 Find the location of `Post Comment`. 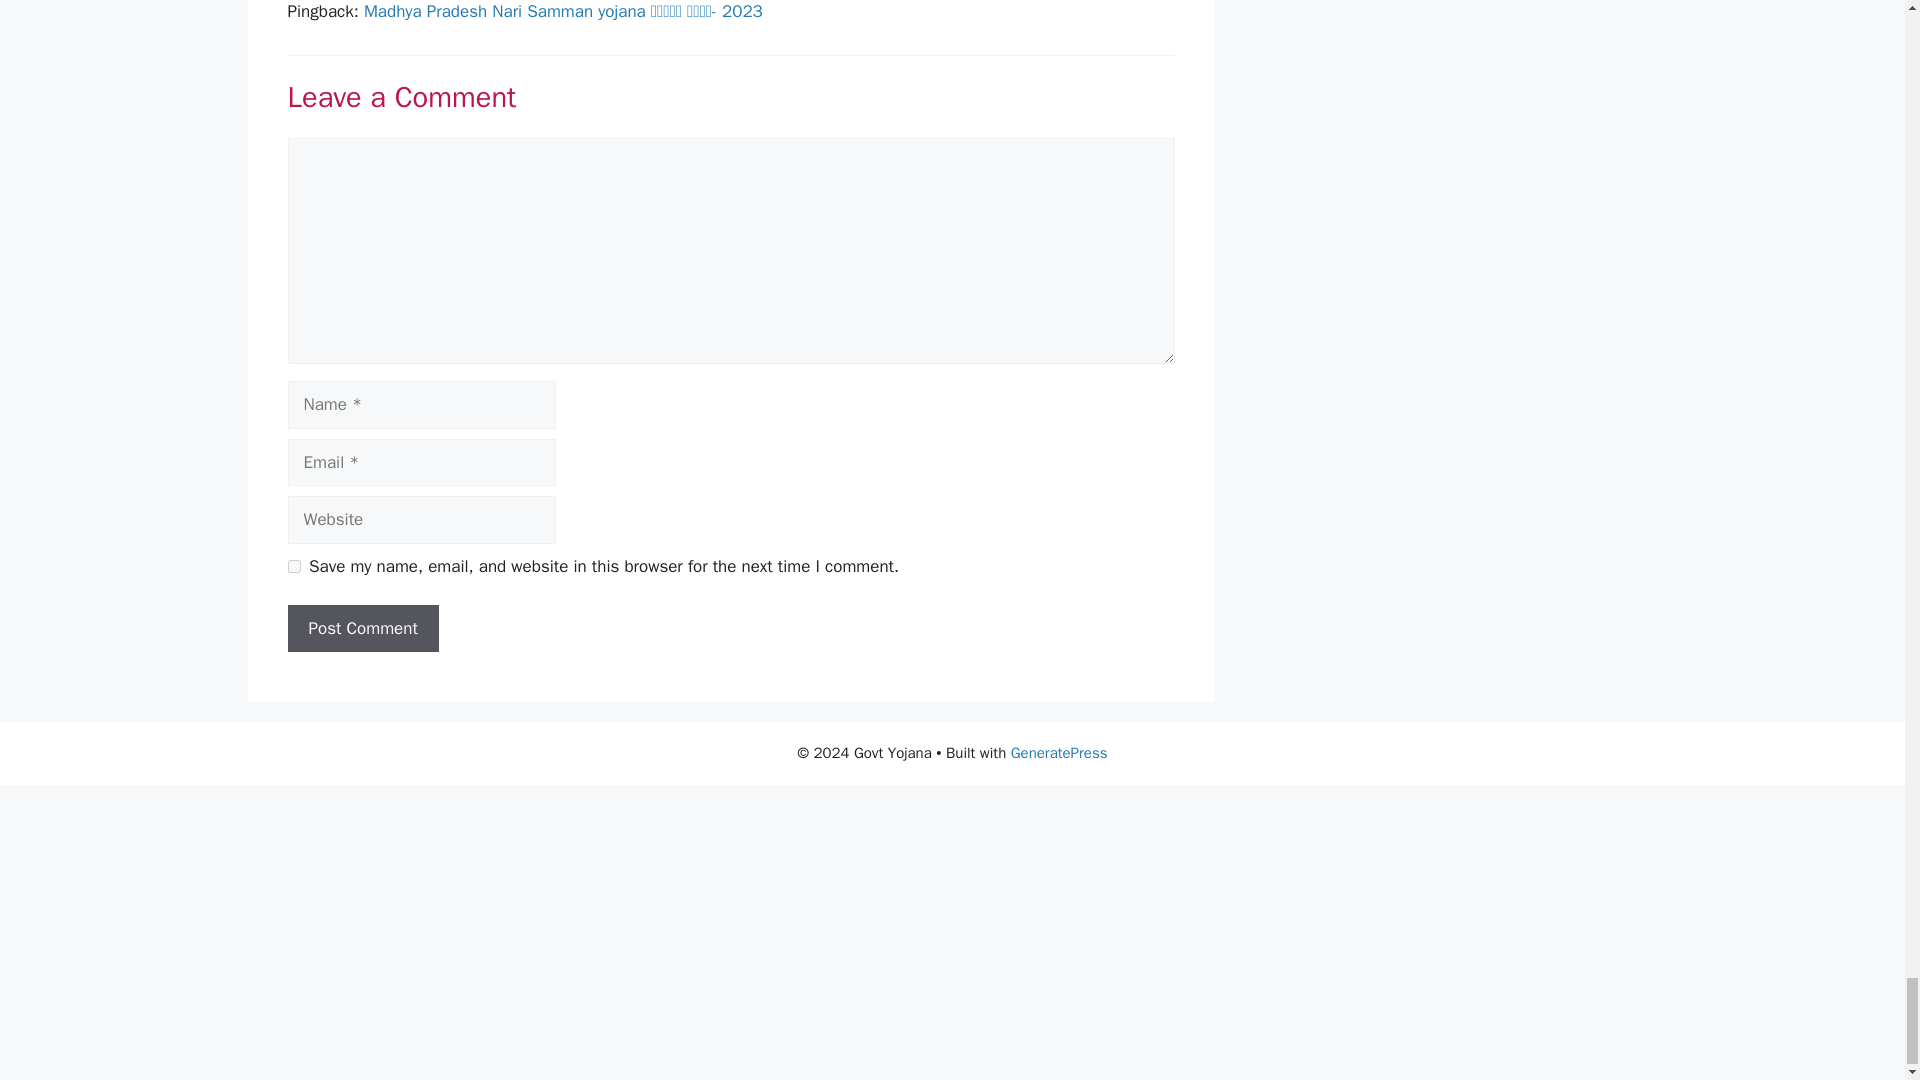

Post Comment is located at coordinates (364, 628).